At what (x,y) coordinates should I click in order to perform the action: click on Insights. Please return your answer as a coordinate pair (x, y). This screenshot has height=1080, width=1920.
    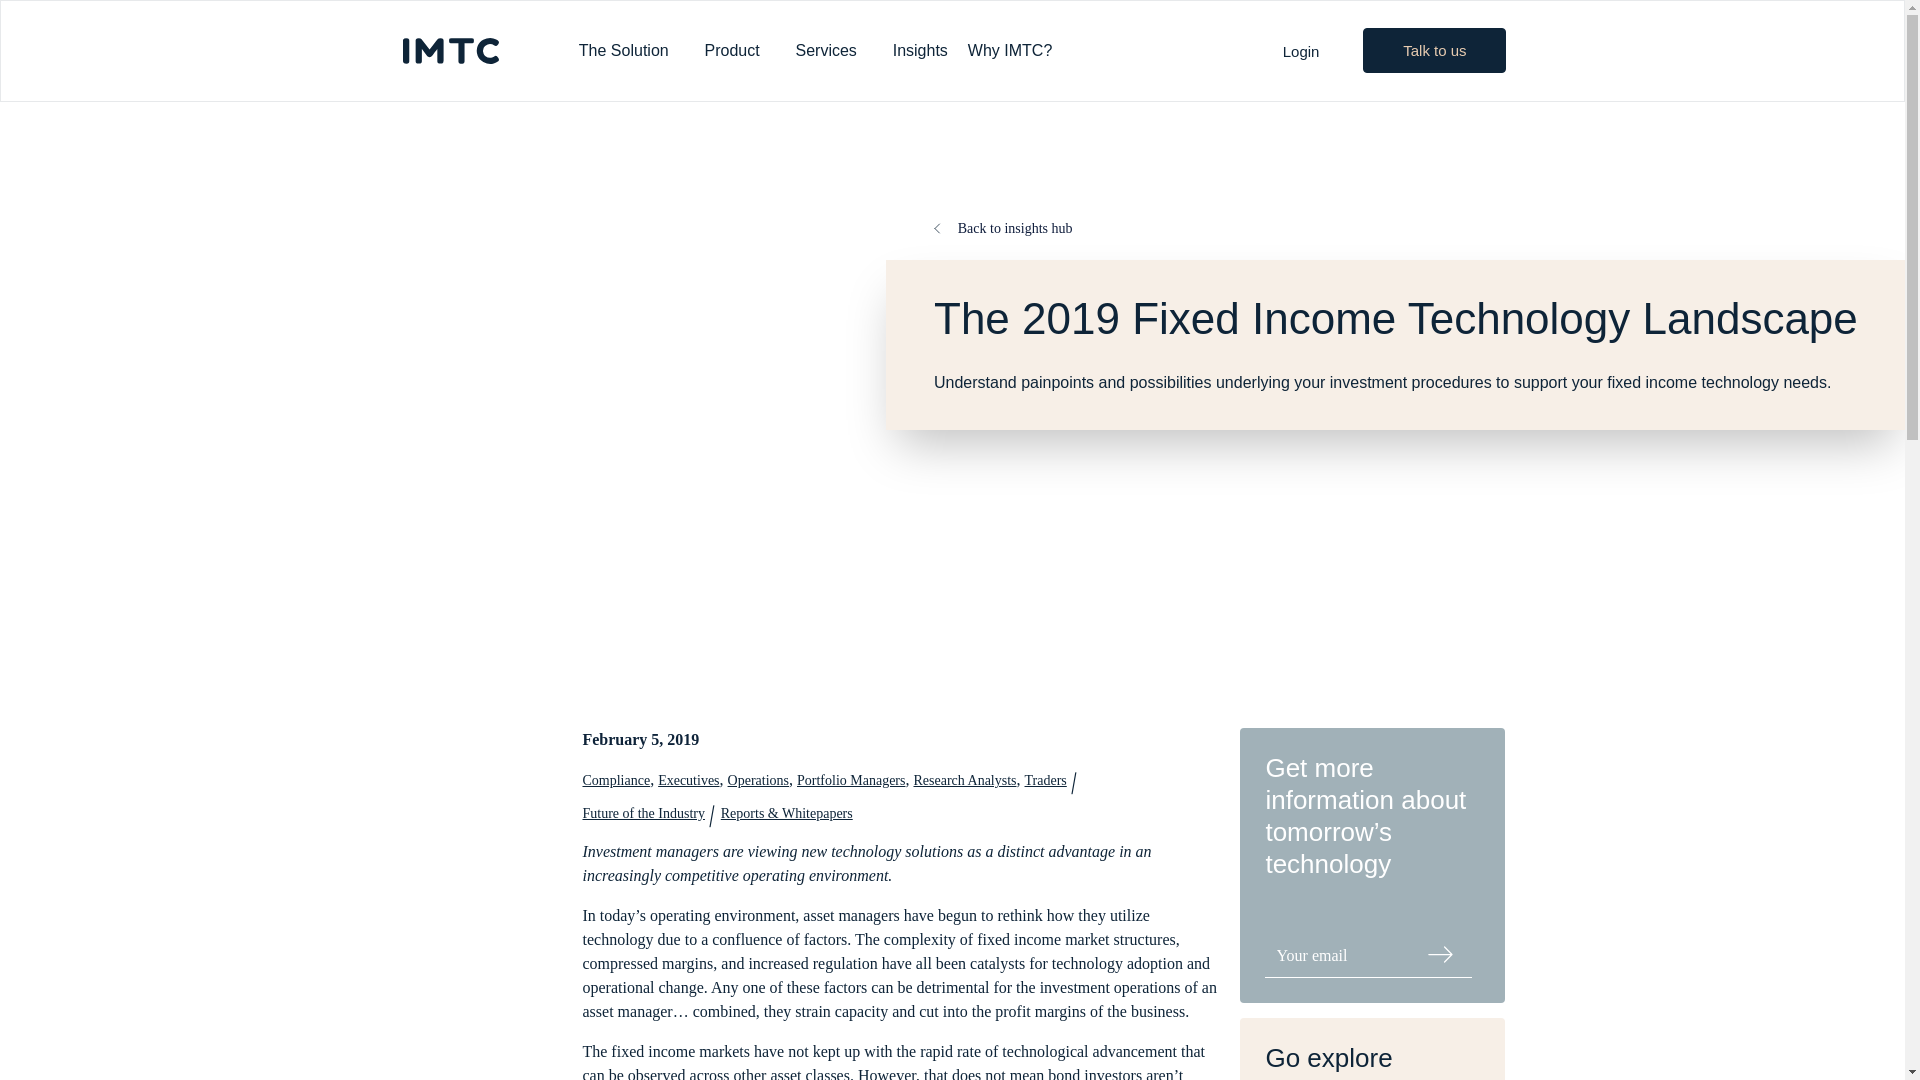
    Looking at the image, I should click on (920, 51).